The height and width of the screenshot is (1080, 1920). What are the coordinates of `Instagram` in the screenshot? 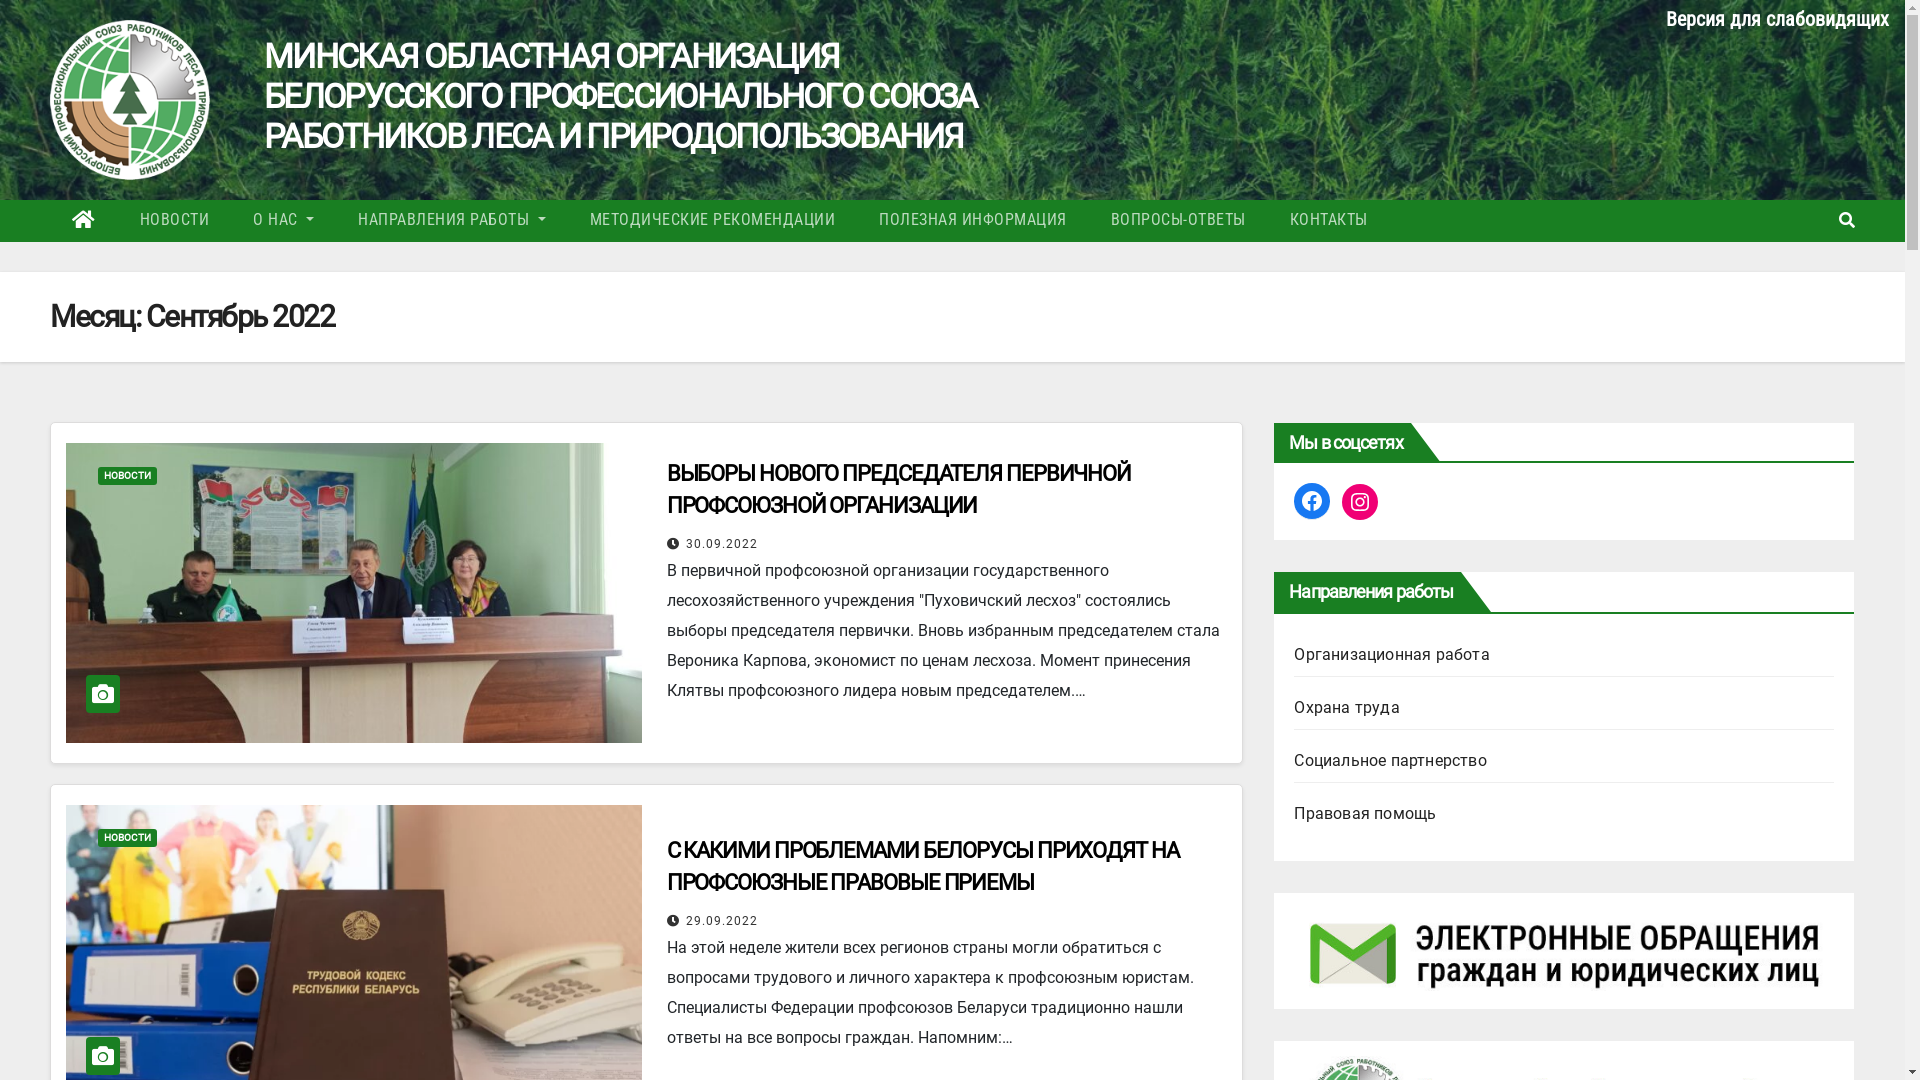 It's located at (1360, 502).